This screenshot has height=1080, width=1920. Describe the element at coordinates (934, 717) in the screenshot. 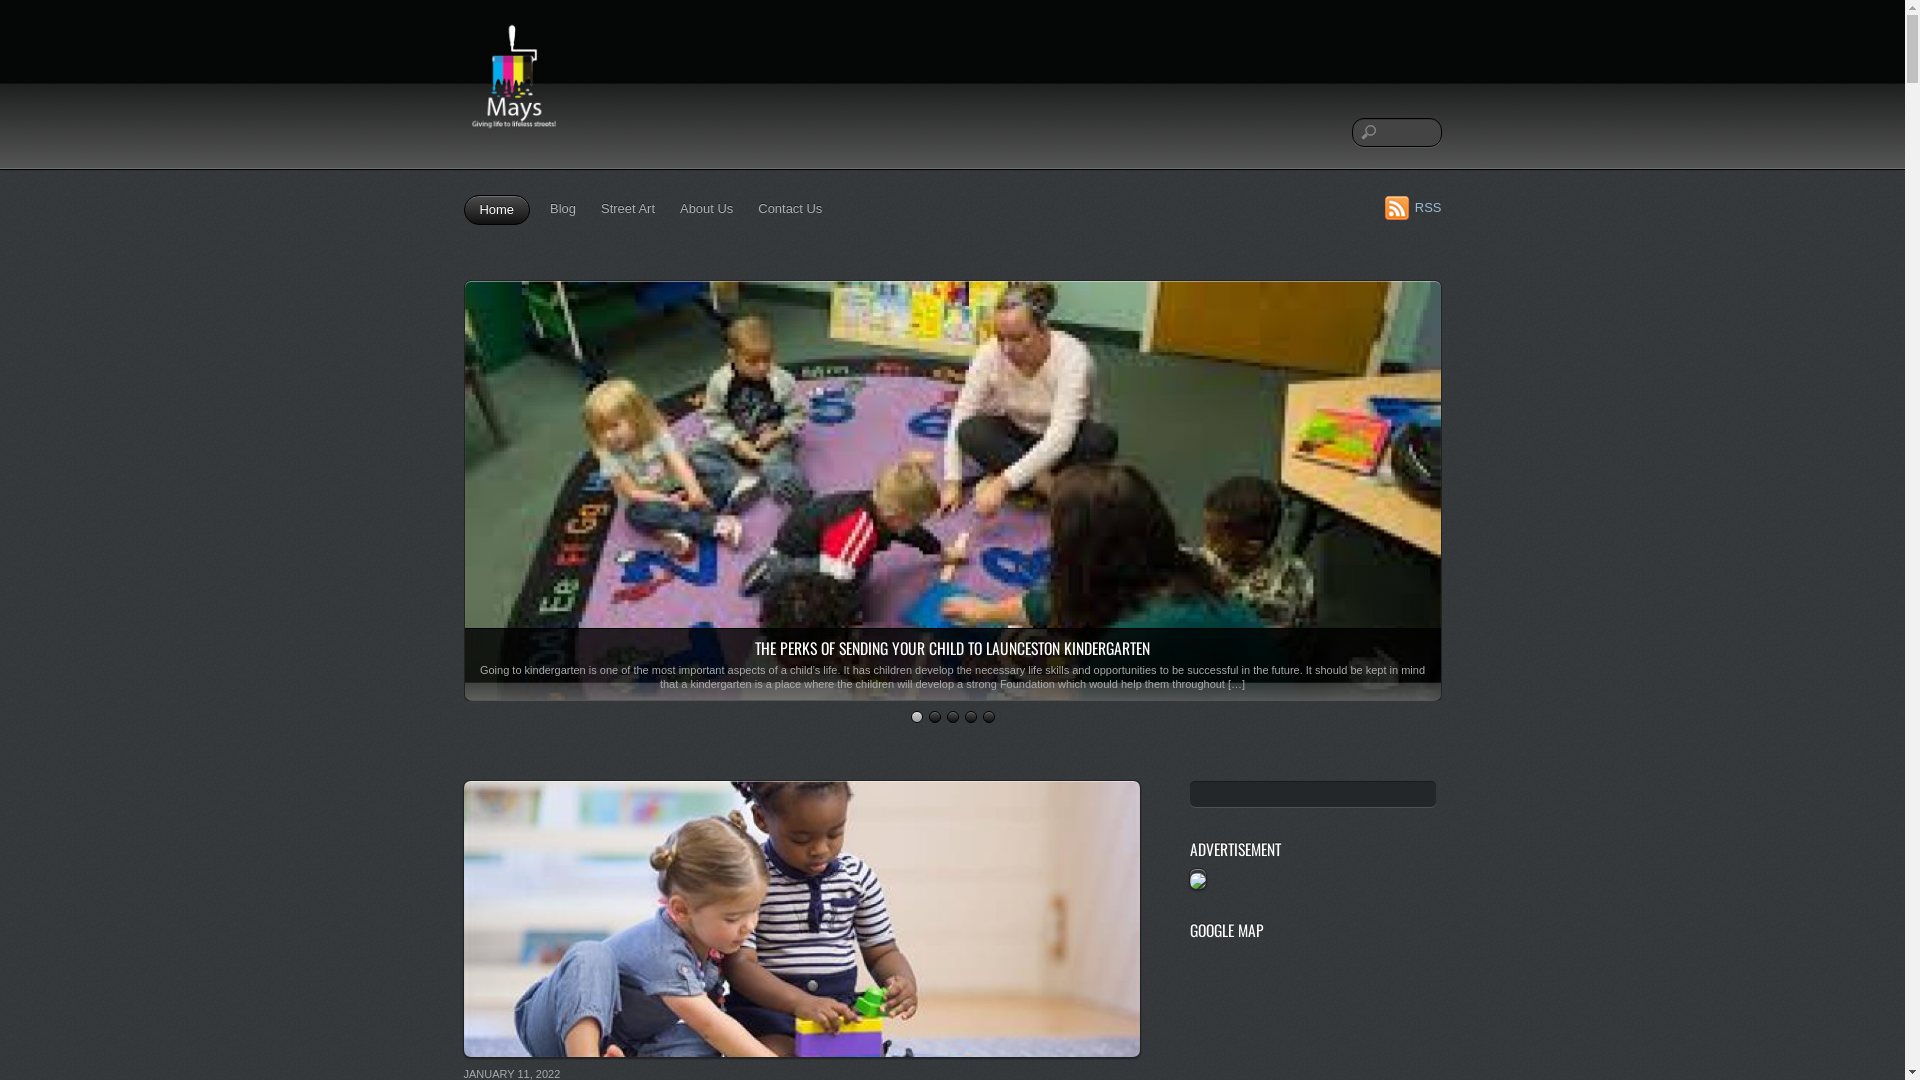

I see `2` at that location.